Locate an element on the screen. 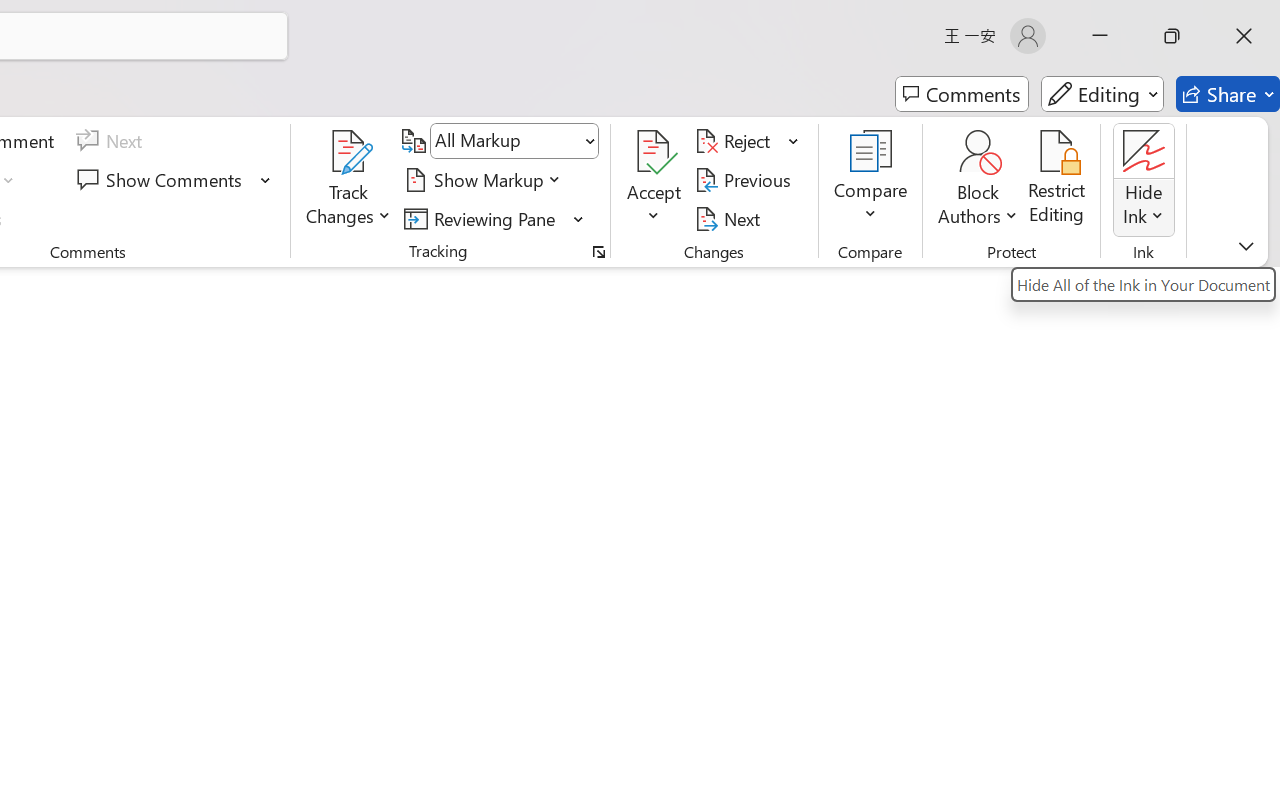 The height and width of the screenshot is (800, 1280). Hide Ink is located at coordinates (1144, 152).